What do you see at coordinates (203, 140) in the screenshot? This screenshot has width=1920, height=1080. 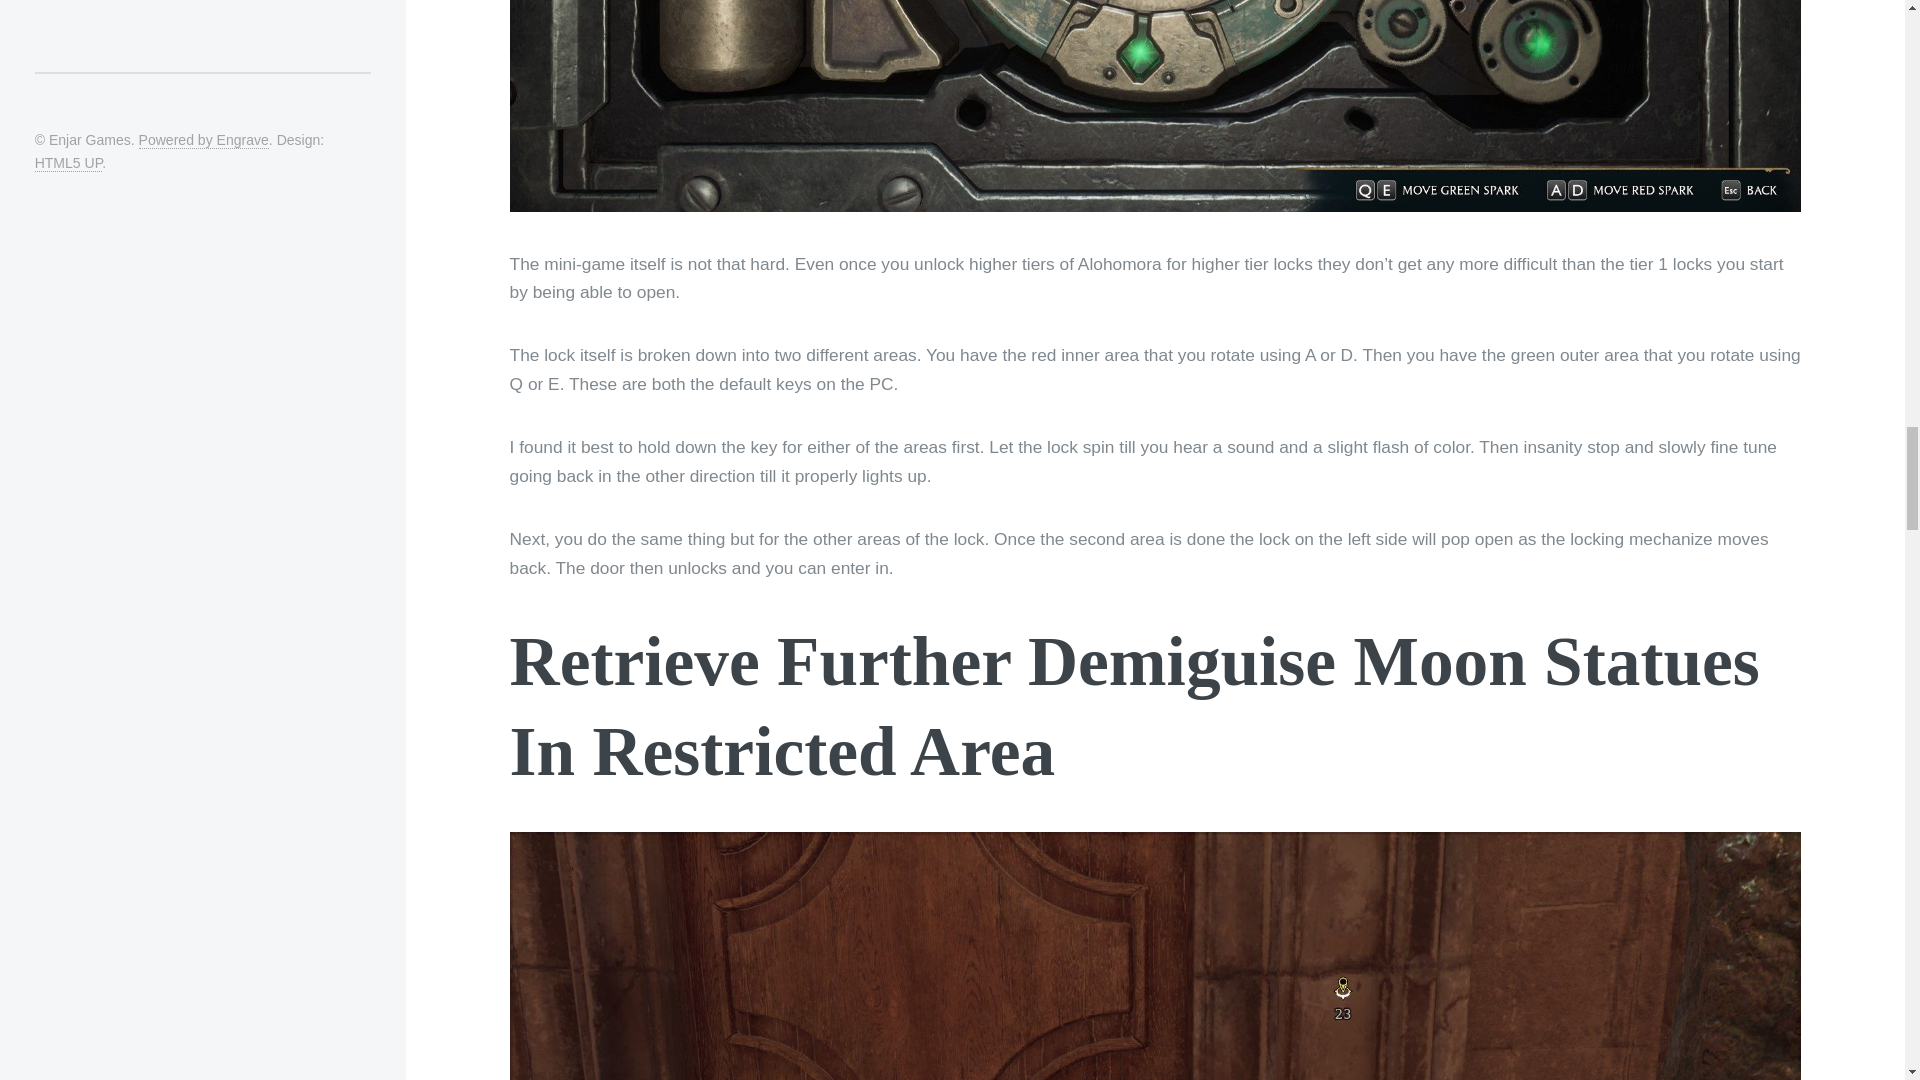 I see `Powered by Engrave` at bounding box center [203, 140].